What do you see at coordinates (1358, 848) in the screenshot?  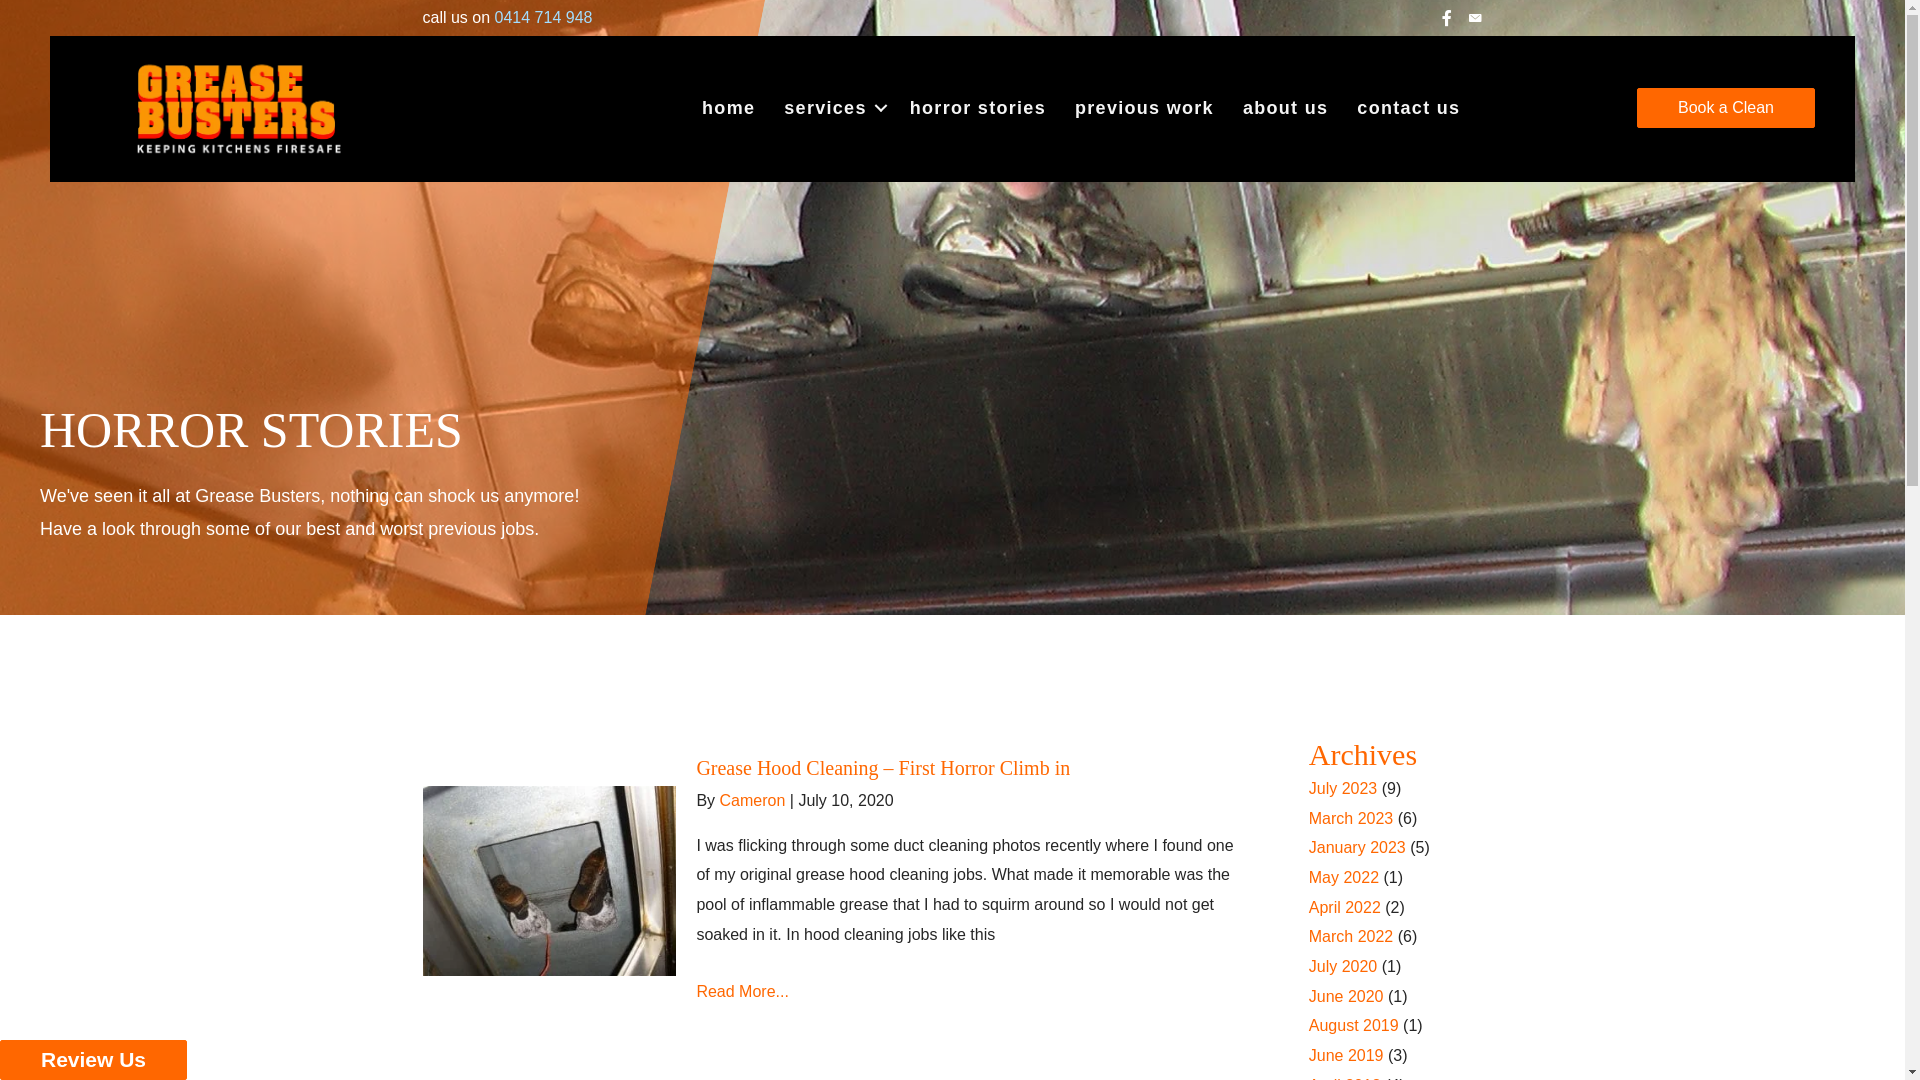 I see `January 2023` at bounding box center [1358, 848].